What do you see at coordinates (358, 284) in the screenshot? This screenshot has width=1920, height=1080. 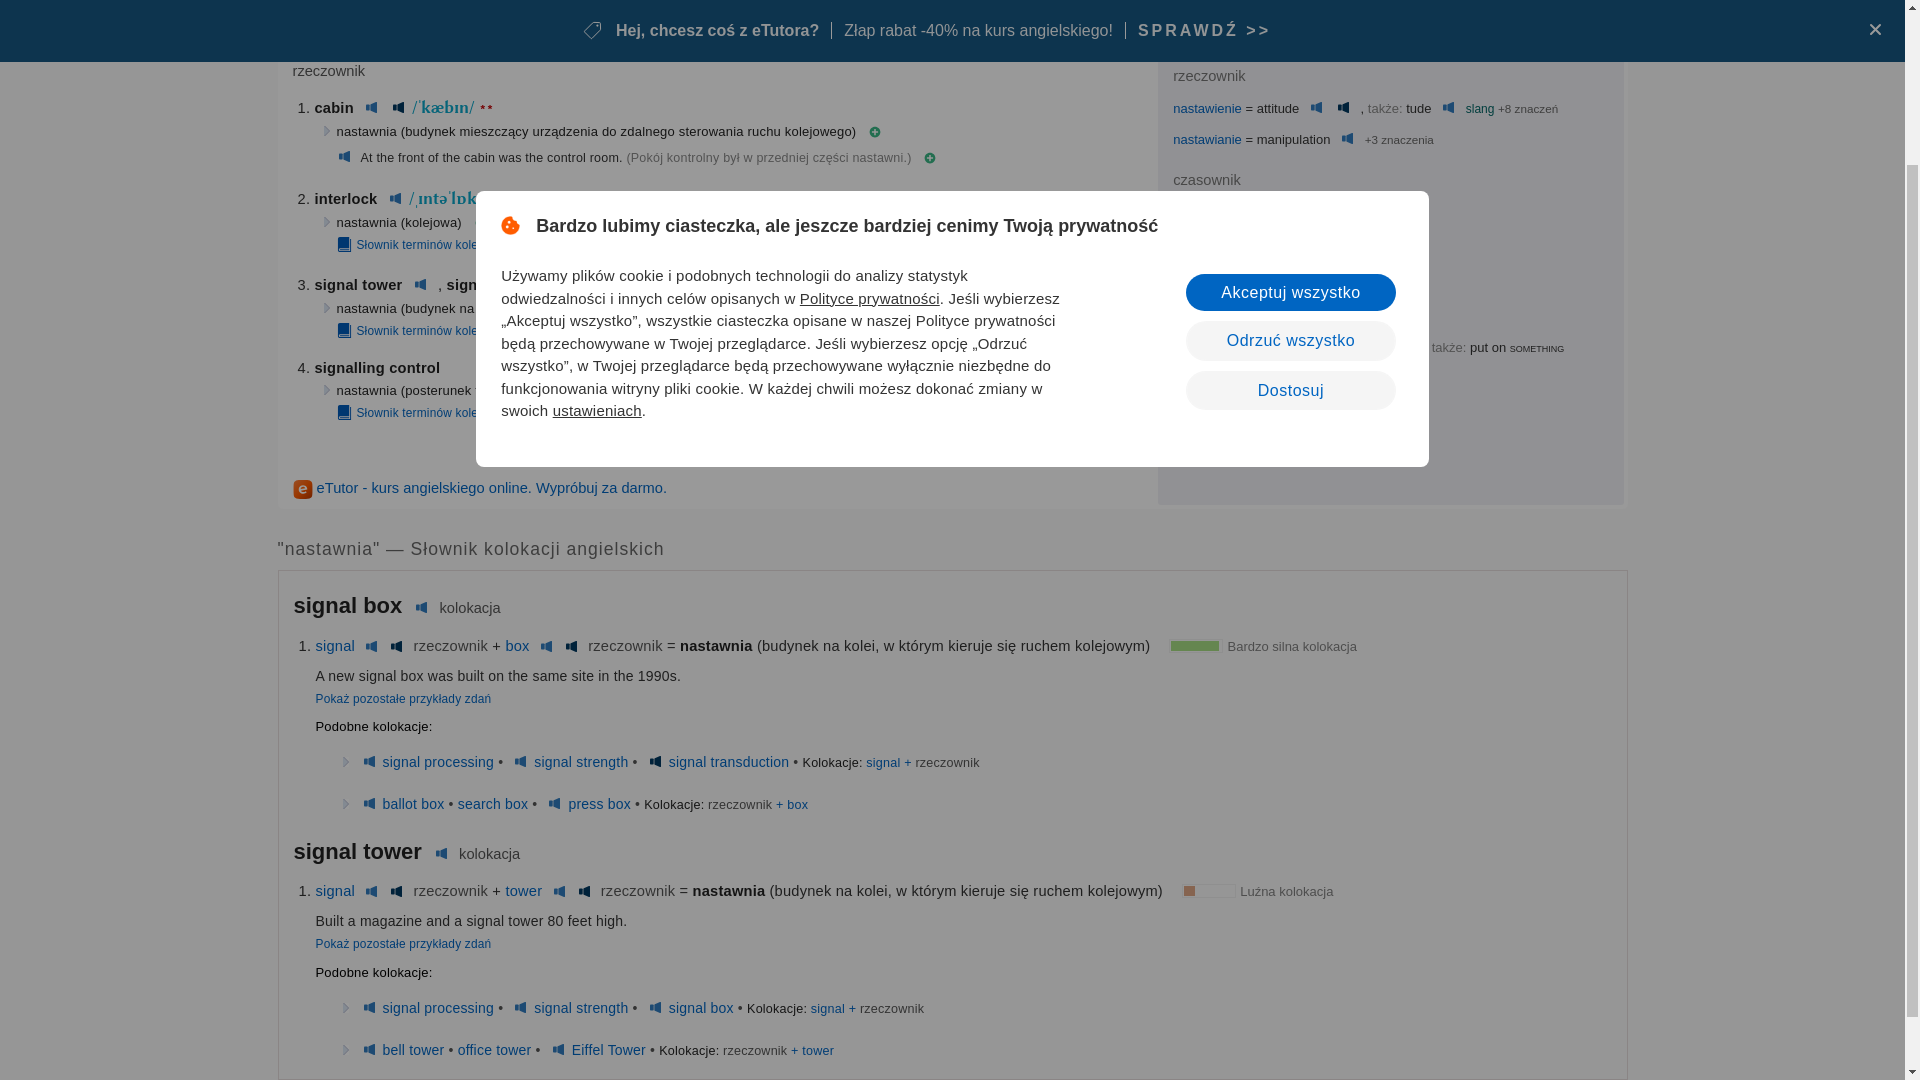 I see `signal tower` at bounding box center [358, 284].